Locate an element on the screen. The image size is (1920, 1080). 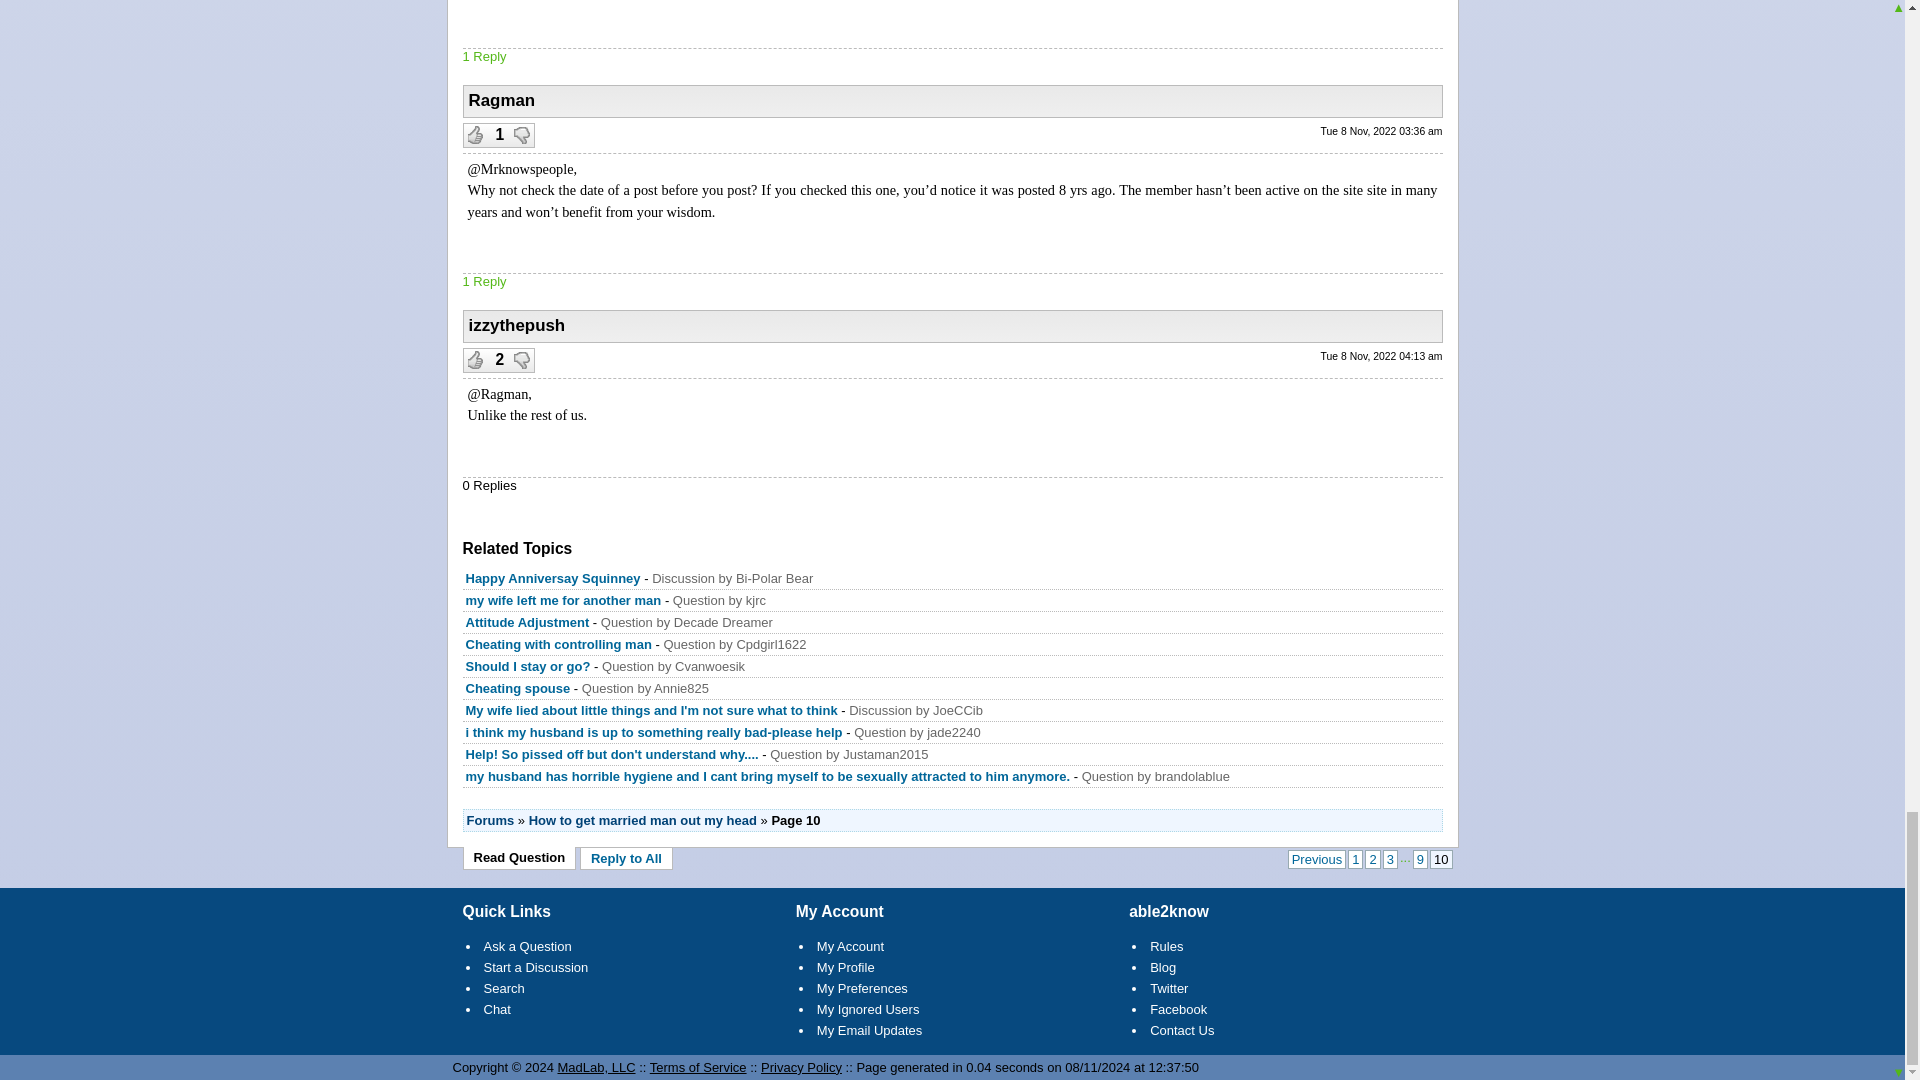
Cheating with controlling man is located at coordinates (559, 644).